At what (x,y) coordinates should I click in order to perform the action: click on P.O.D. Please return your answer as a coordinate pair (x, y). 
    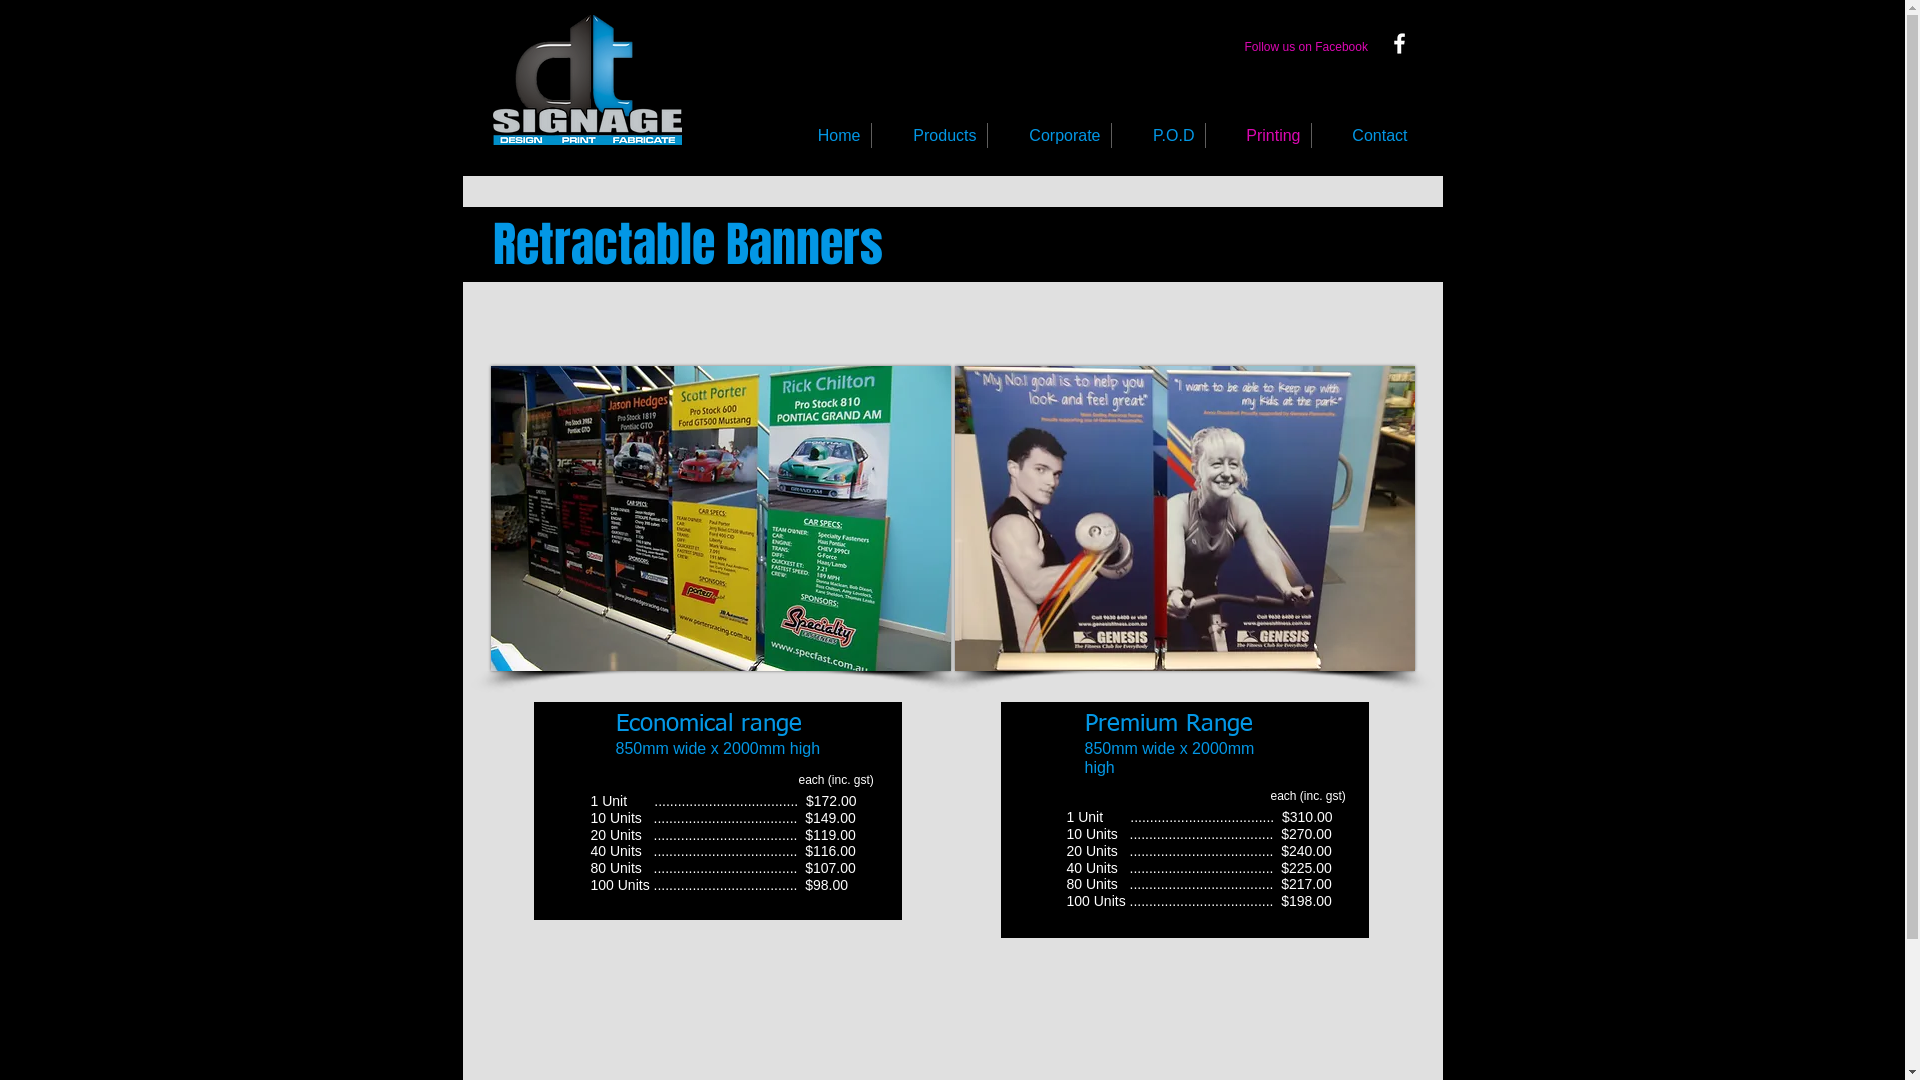
    Looking at the image, I should click on (1158, 136).